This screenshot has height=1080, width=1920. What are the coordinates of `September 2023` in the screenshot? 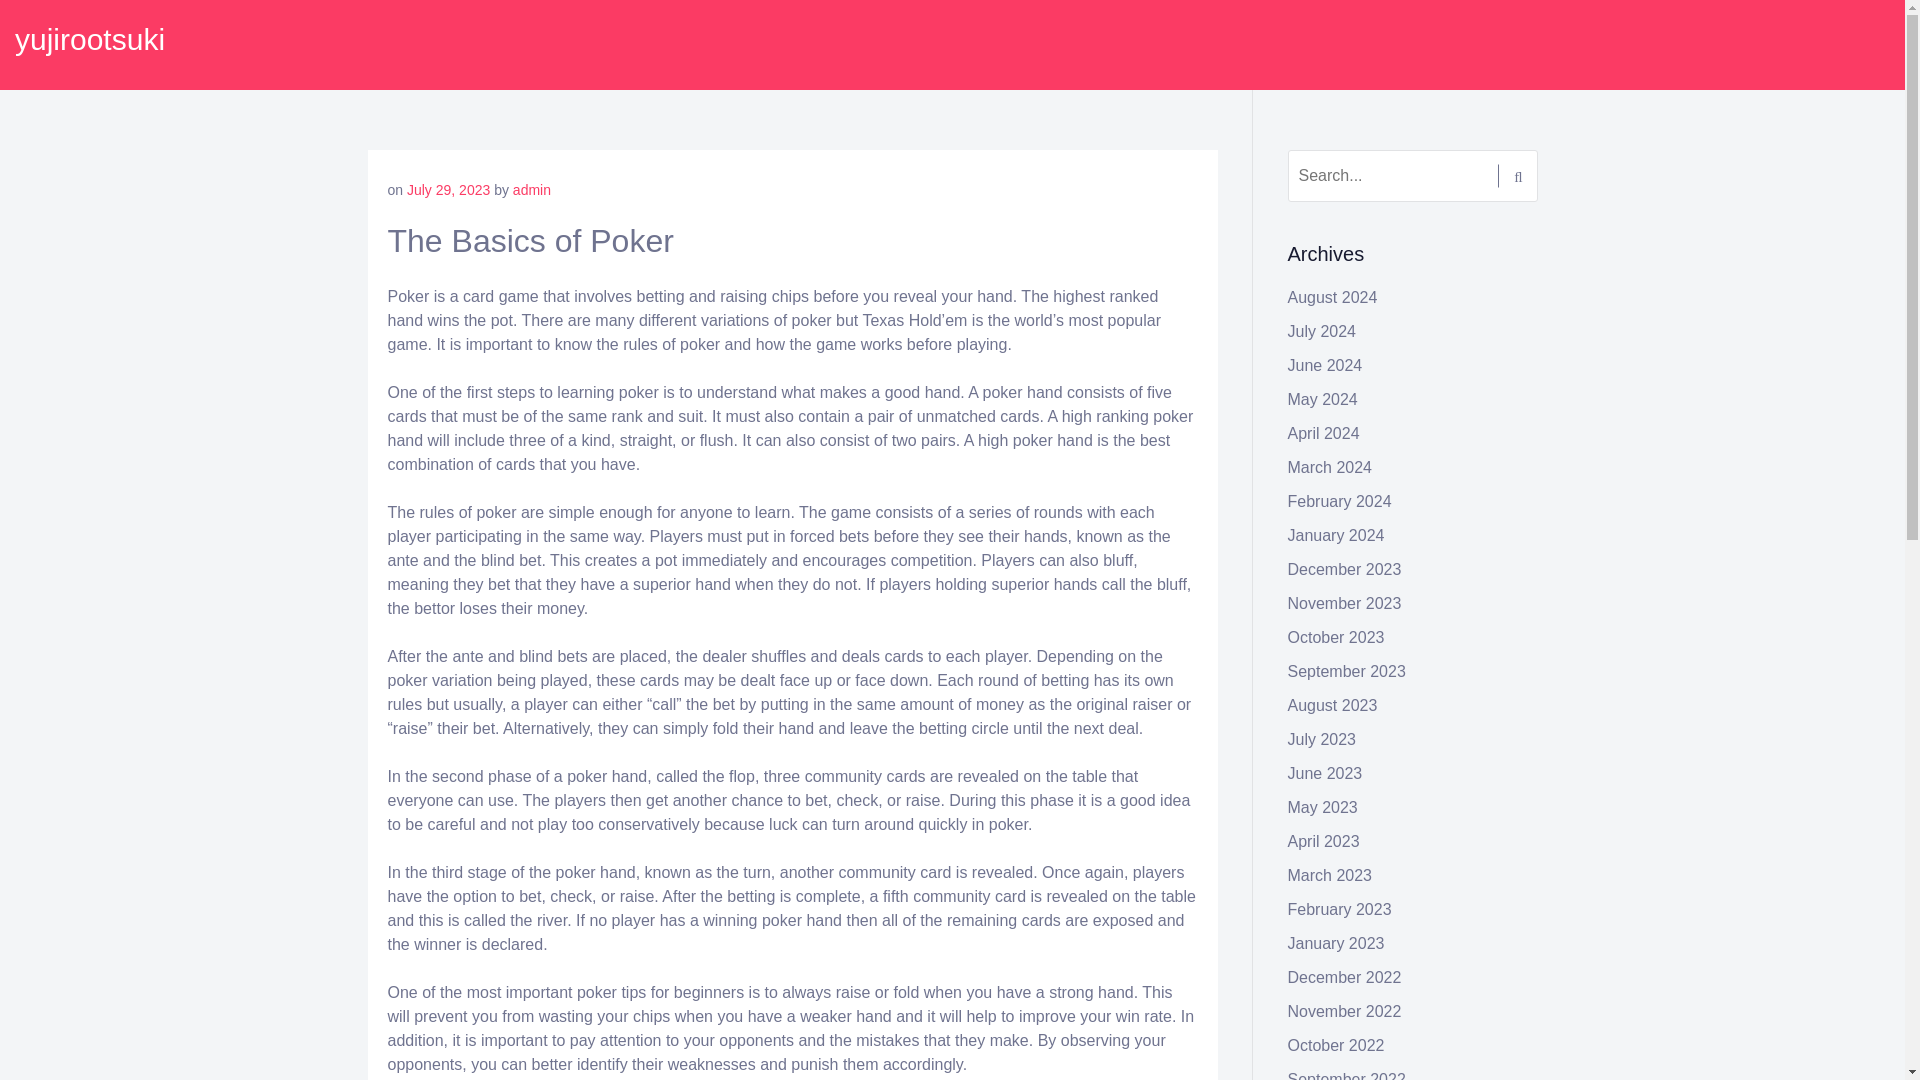 It's located at (1346, 672).